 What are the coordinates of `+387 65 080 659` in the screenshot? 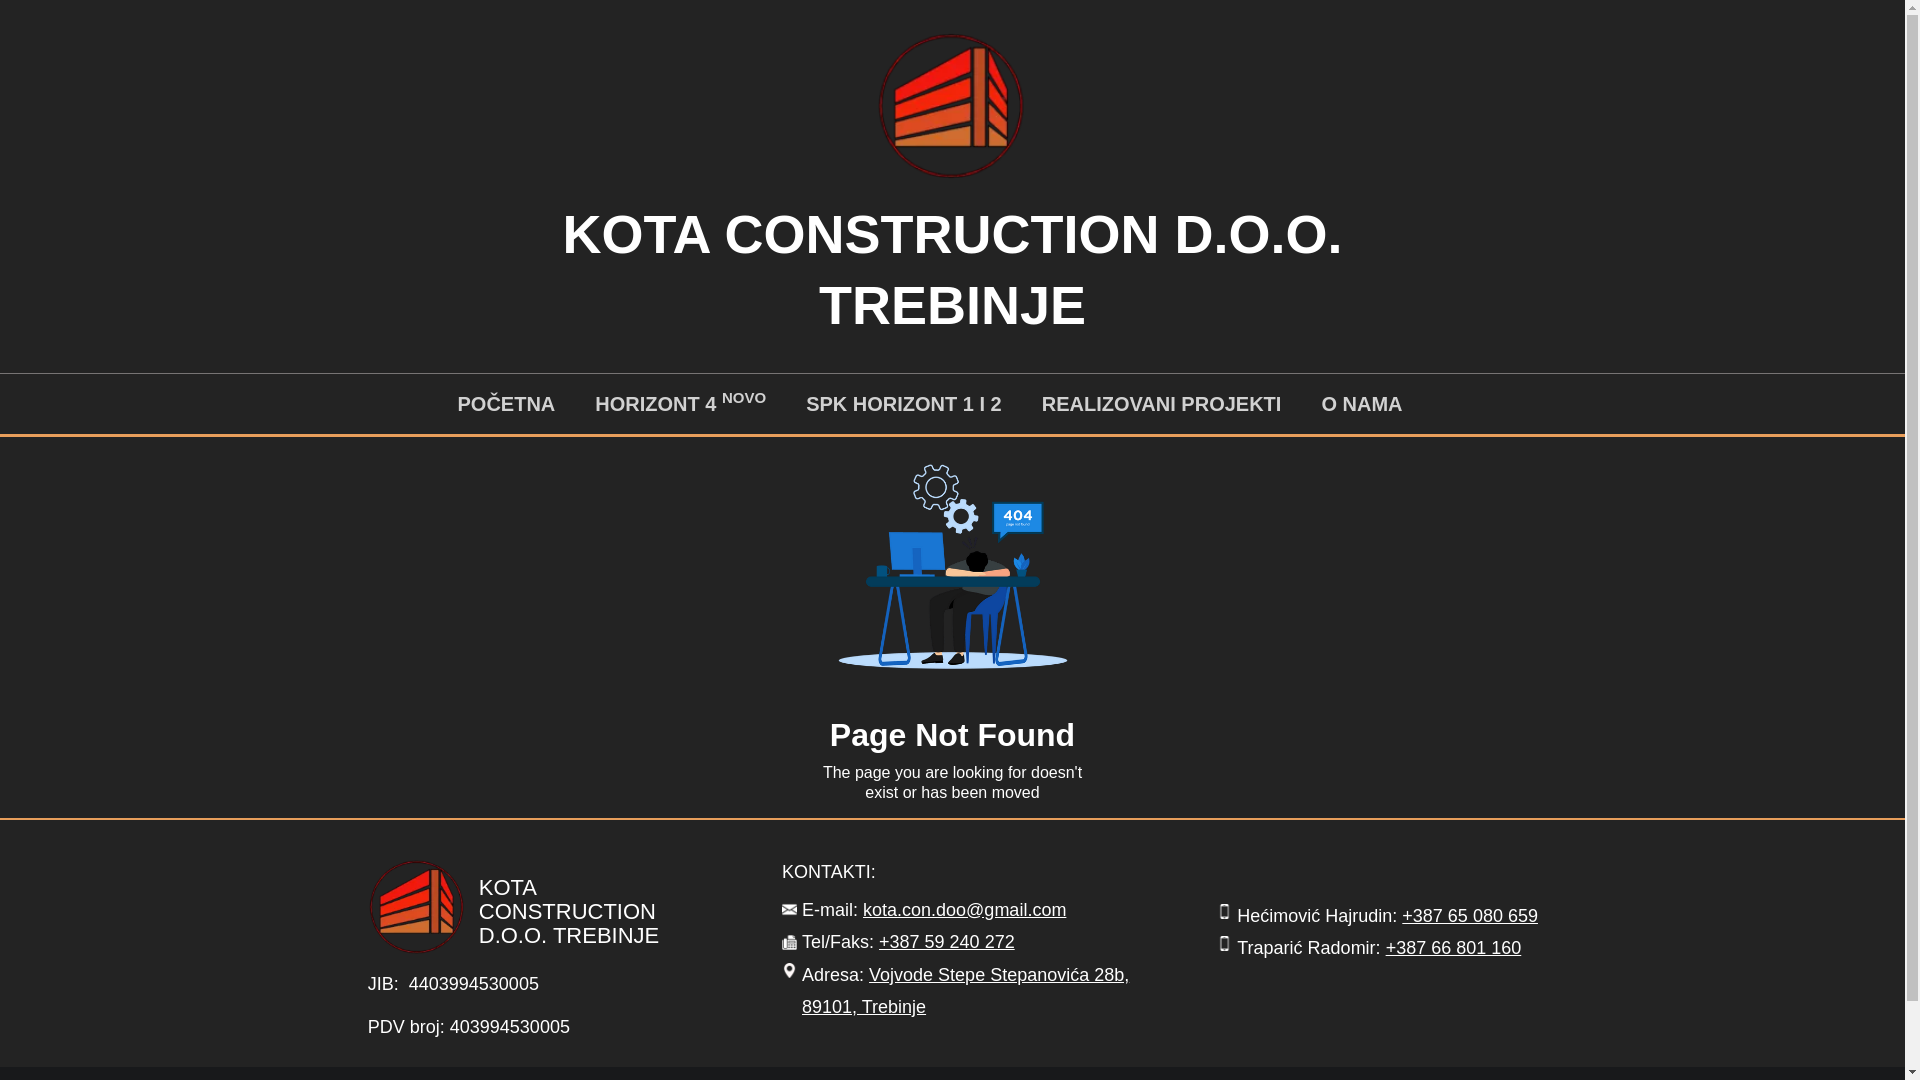 It's located at (1470, 916).